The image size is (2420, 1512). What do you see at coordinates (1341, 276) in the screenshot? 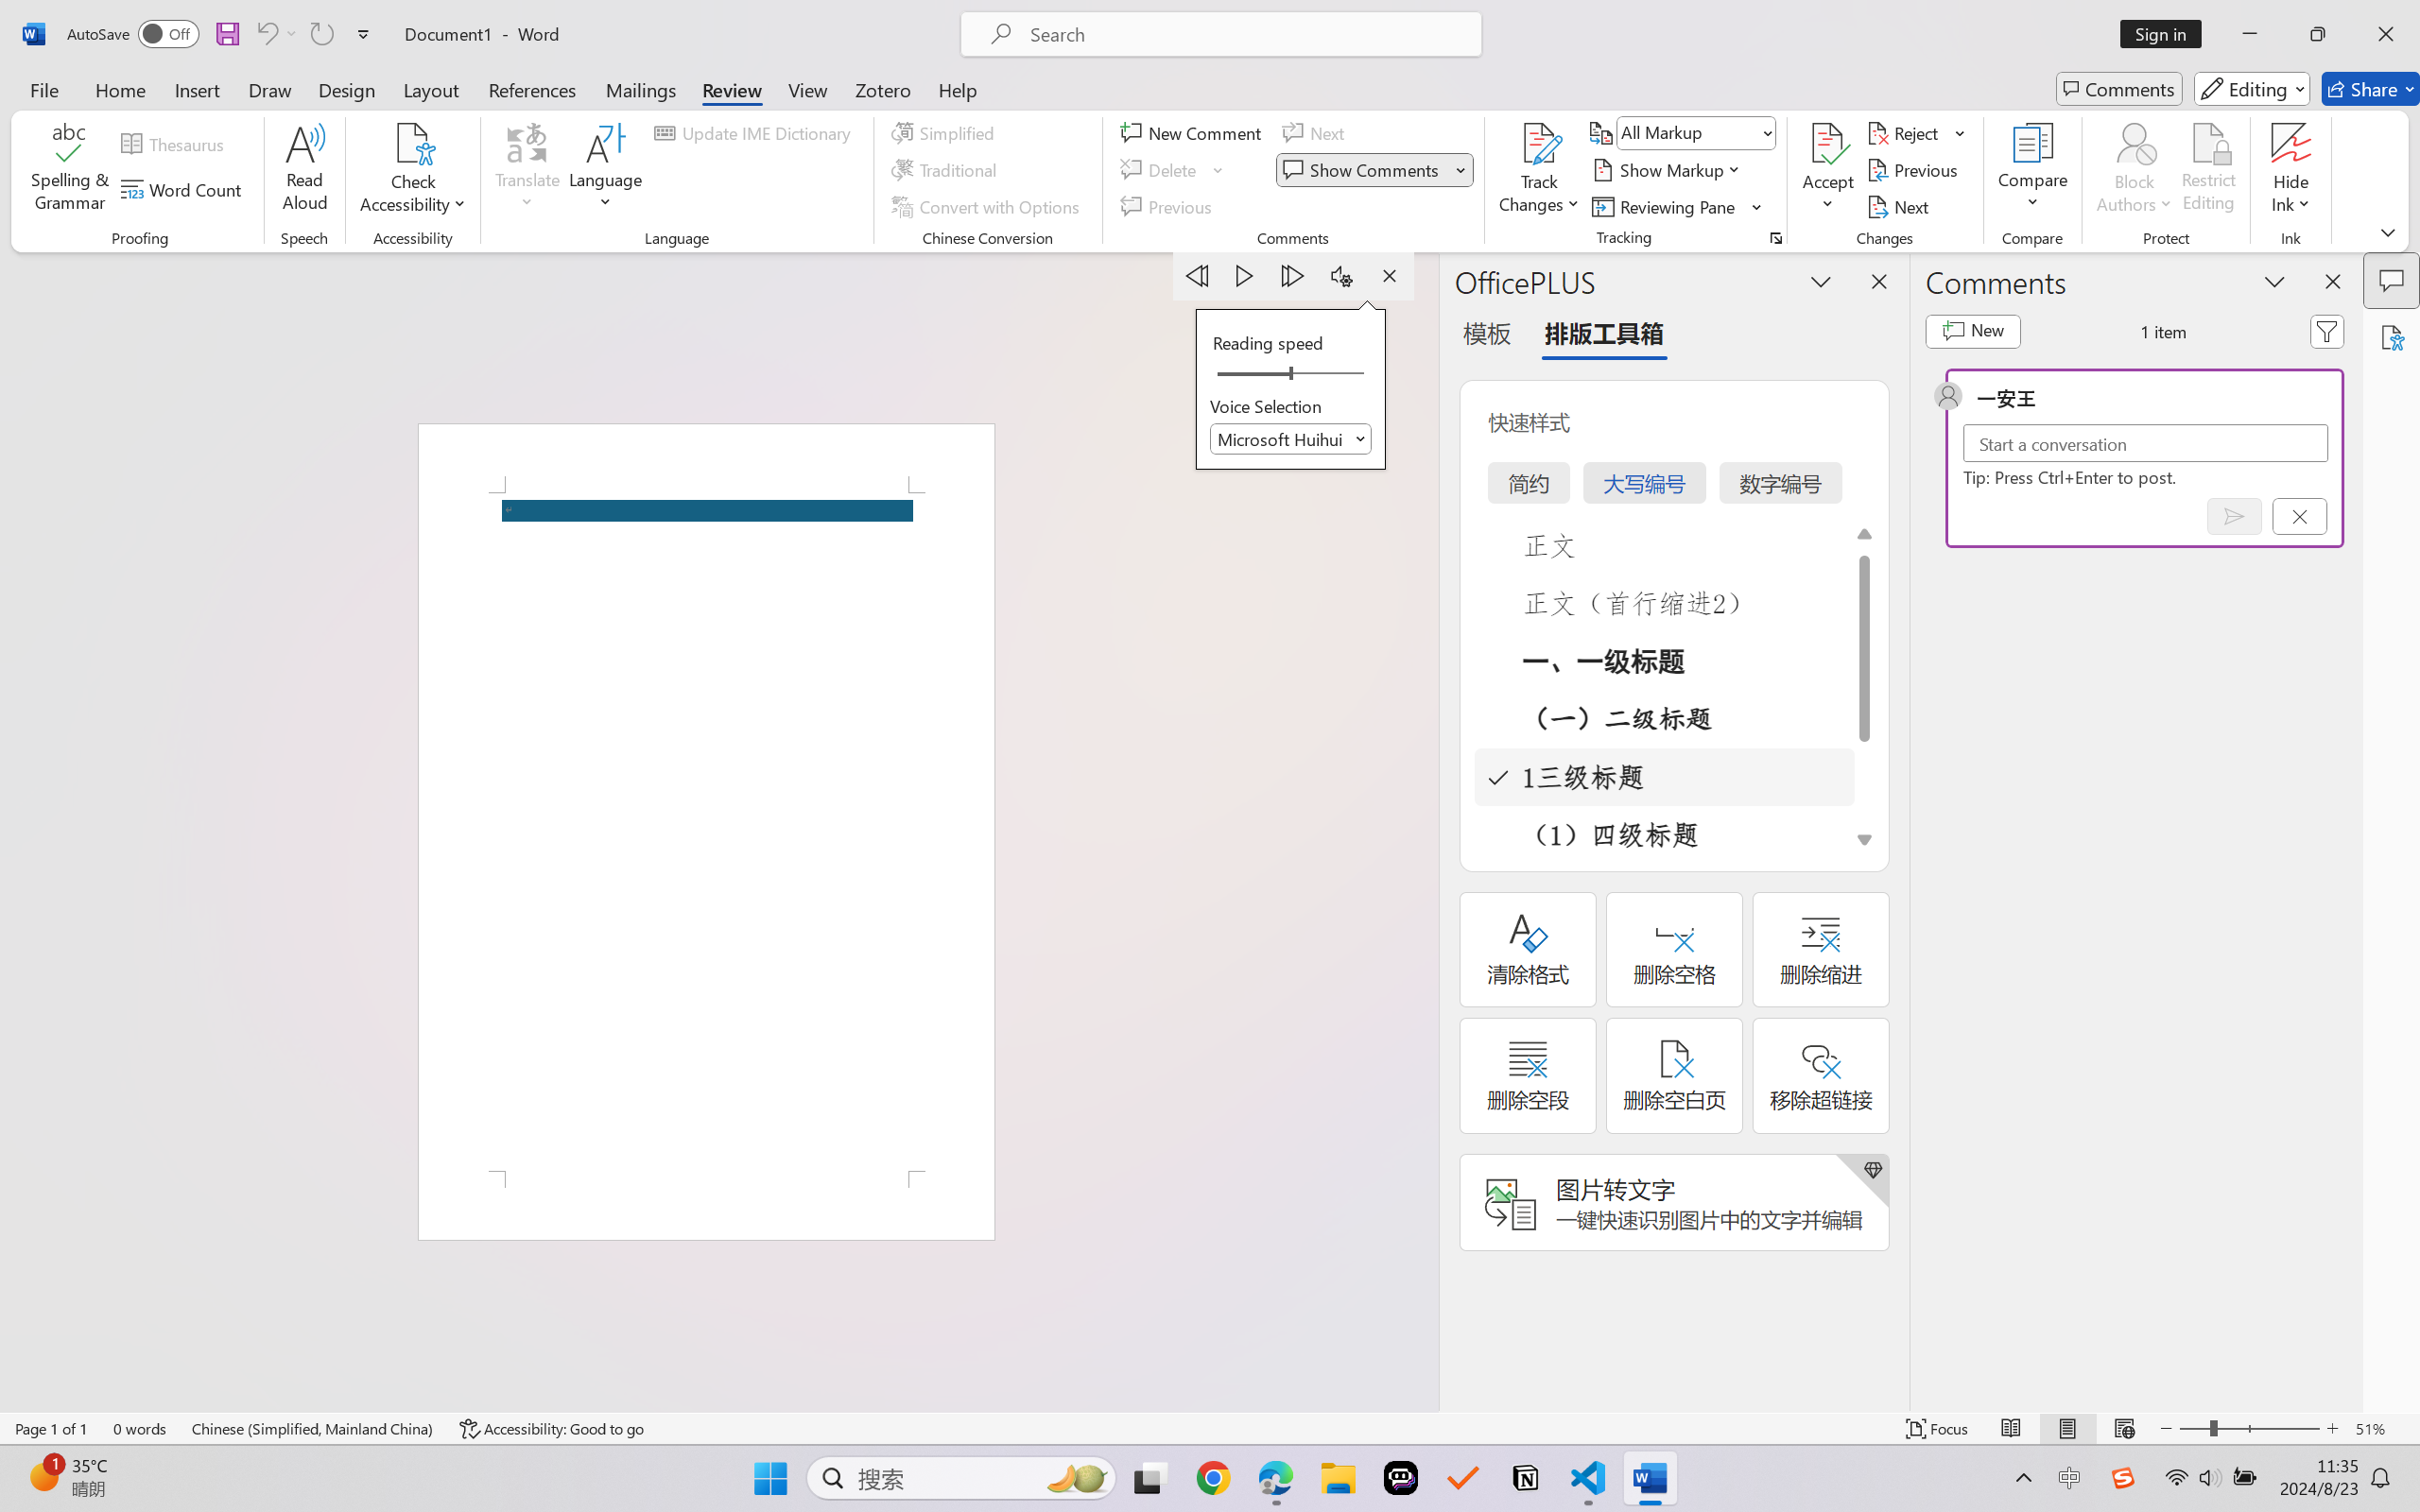
I see `Settings` at bounding box center [1341, 276].